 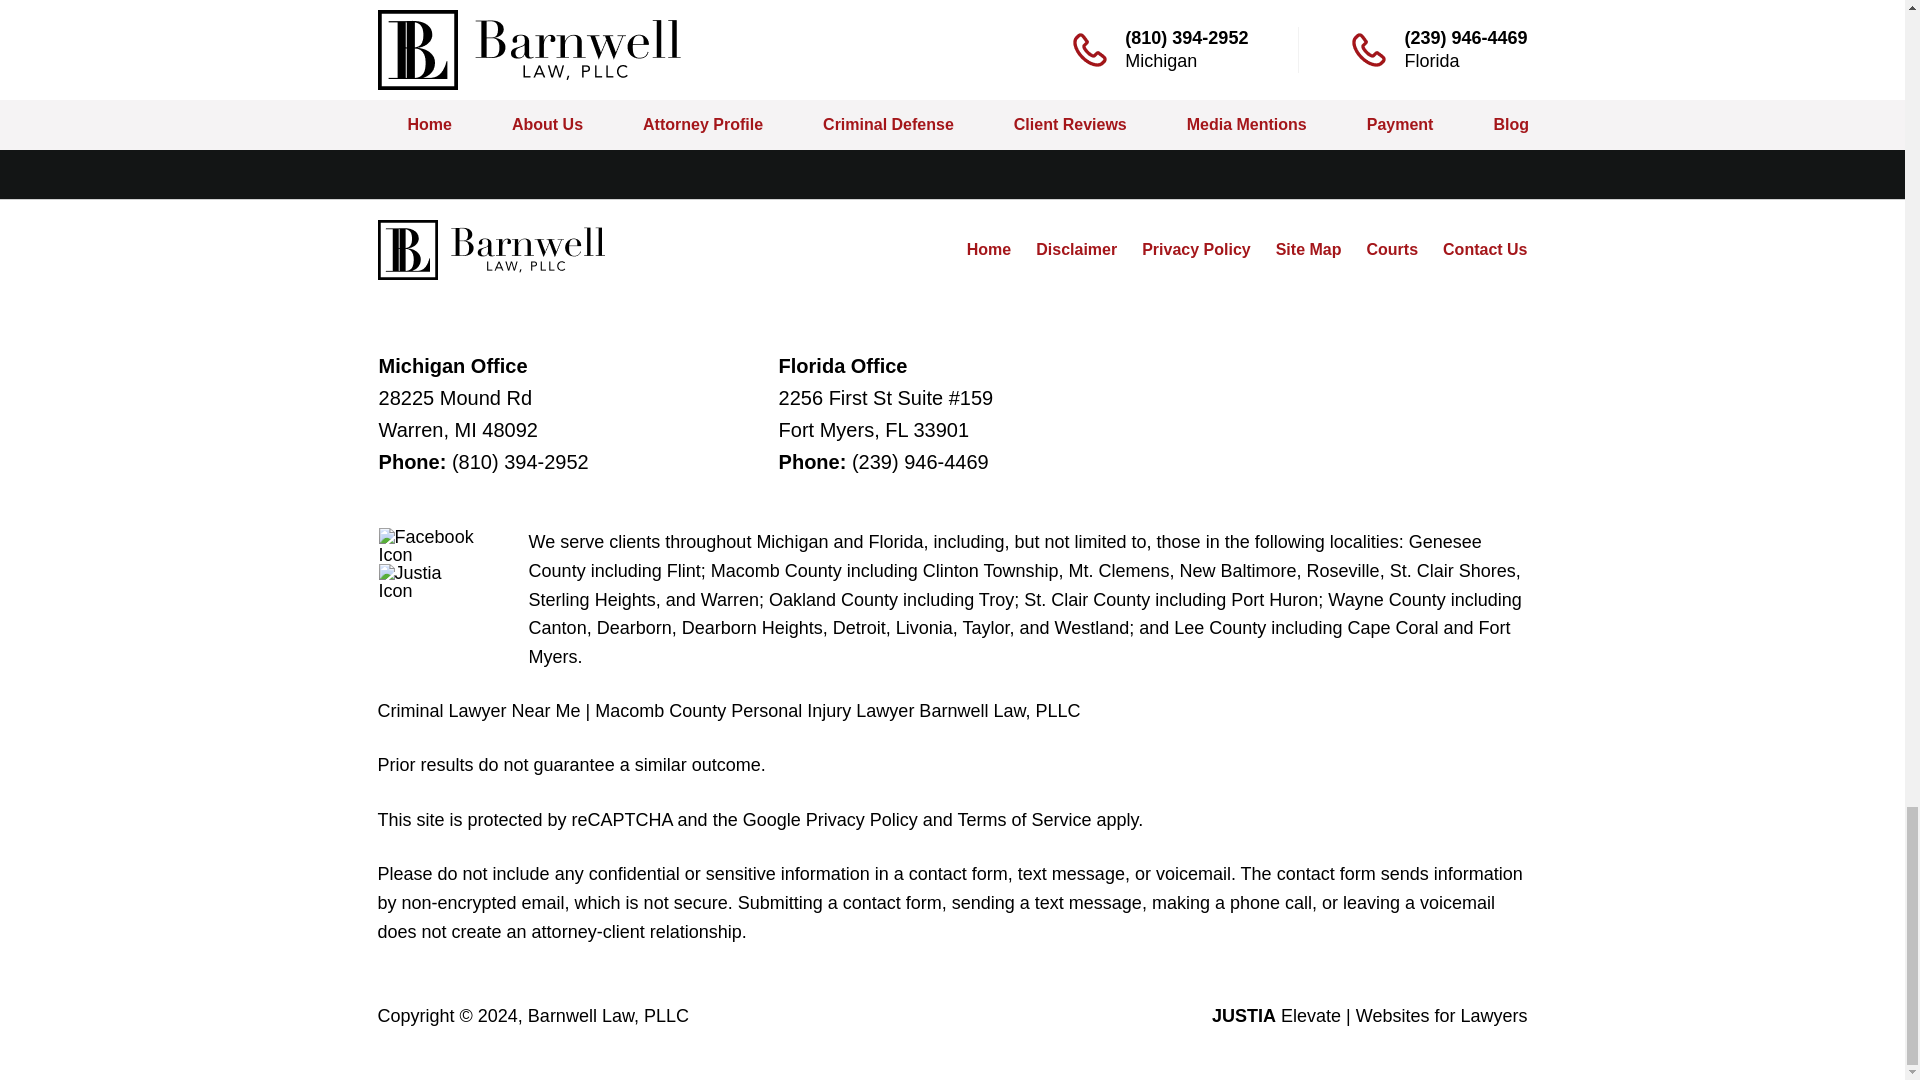 I want to click on Contact Us, so click(x=1484, y=249).